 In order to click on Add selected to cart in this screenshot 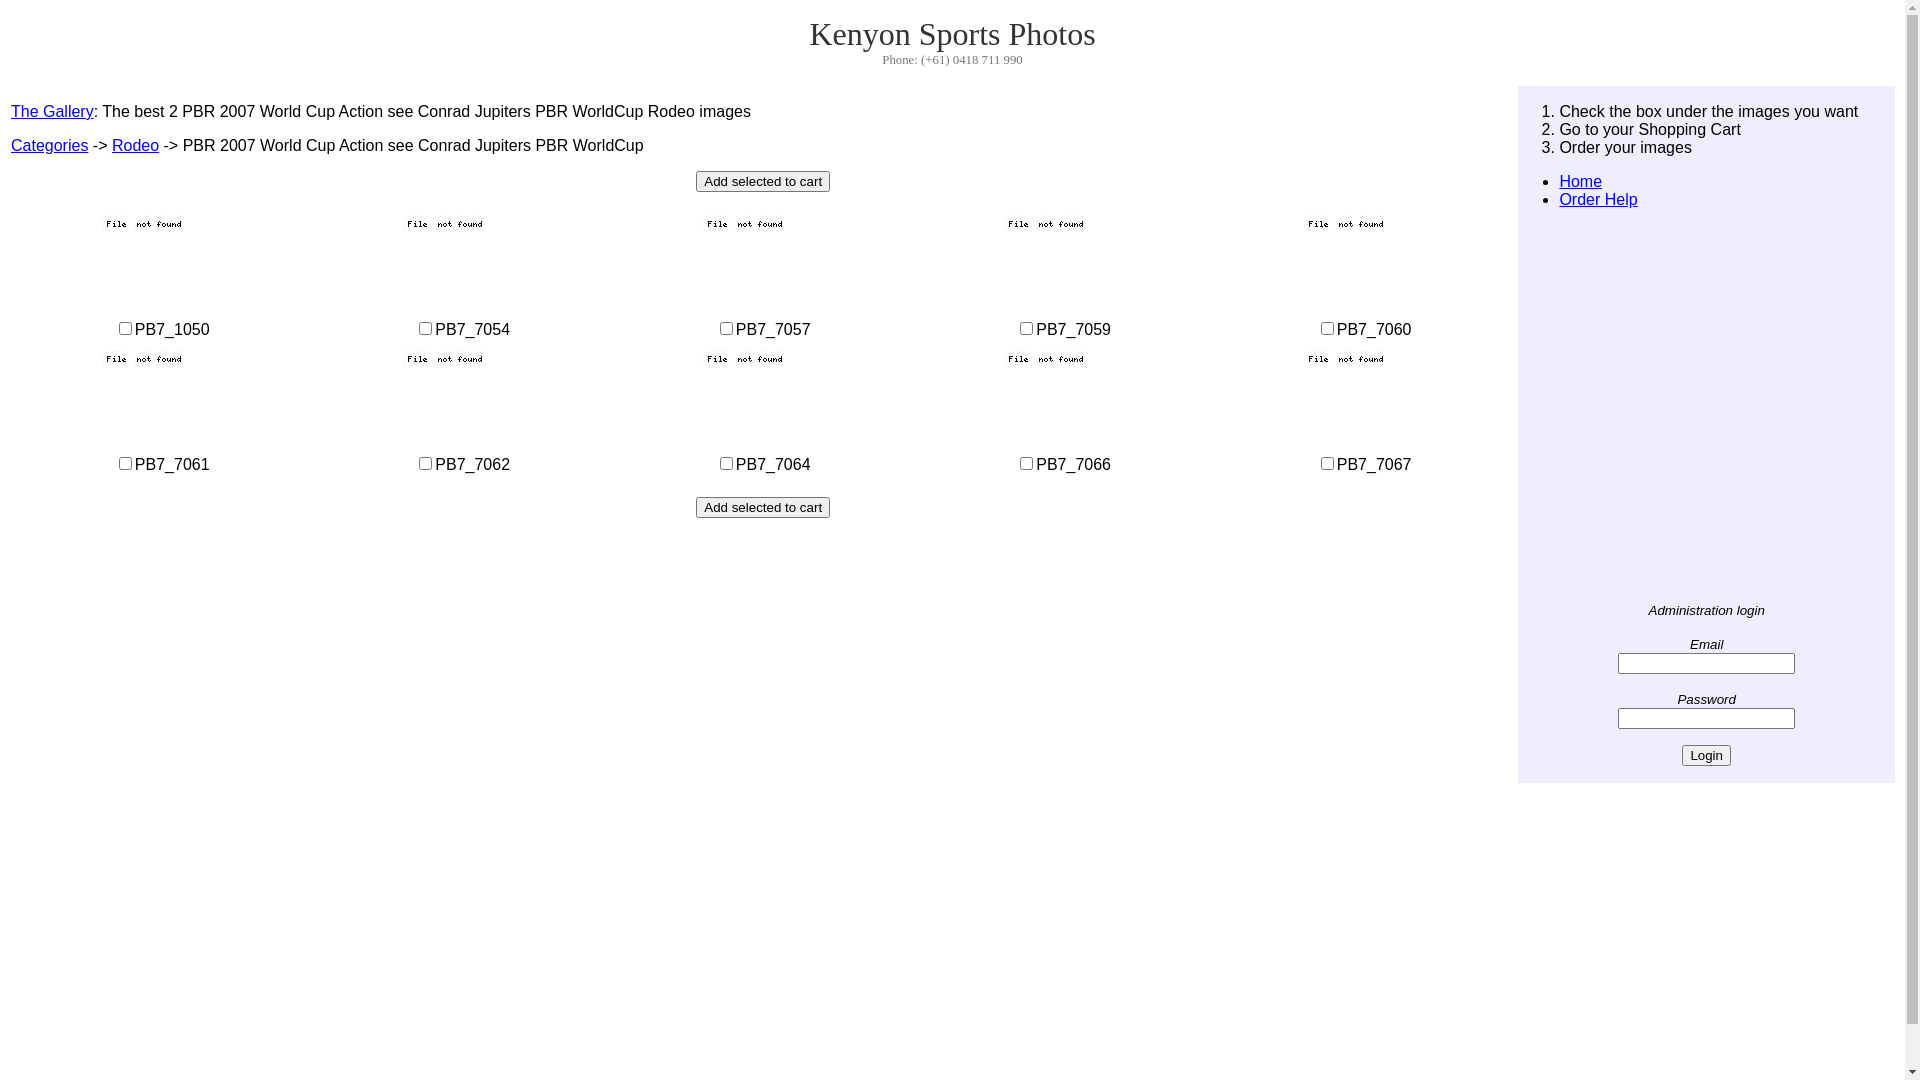, I will do `click(763, 182)`.